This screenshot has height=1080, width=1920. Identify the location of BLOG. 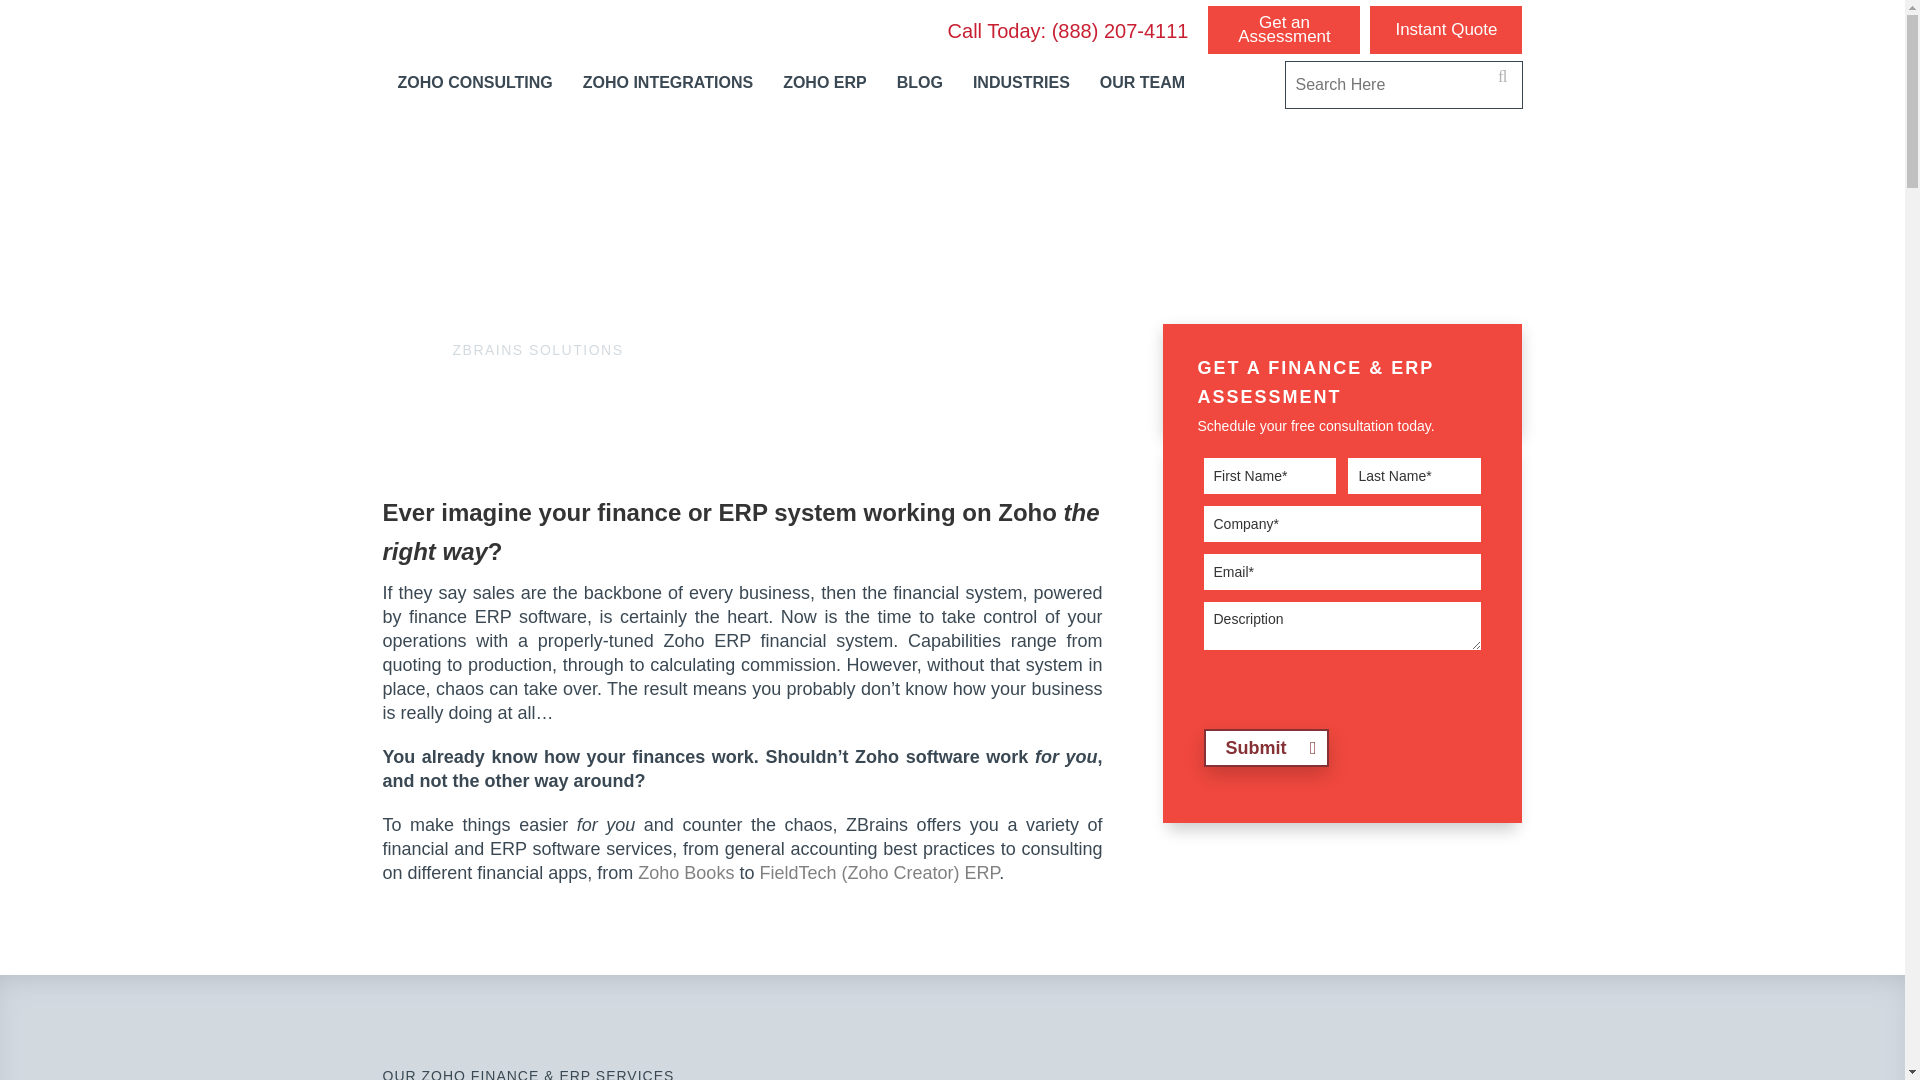
(920, 82).